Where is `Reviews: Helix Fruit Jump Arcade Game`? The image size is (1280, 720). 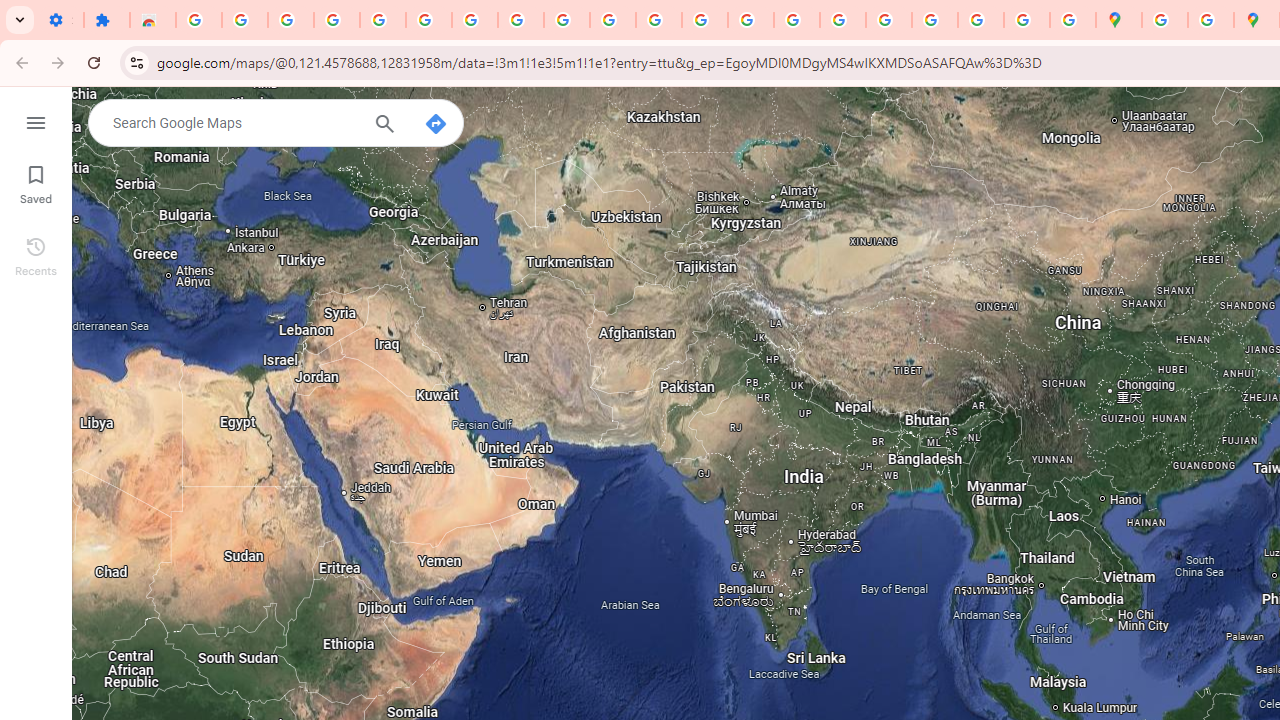 Reviews: Helix Fruit Jump Arcade Game is located at coordinates (153, 20).